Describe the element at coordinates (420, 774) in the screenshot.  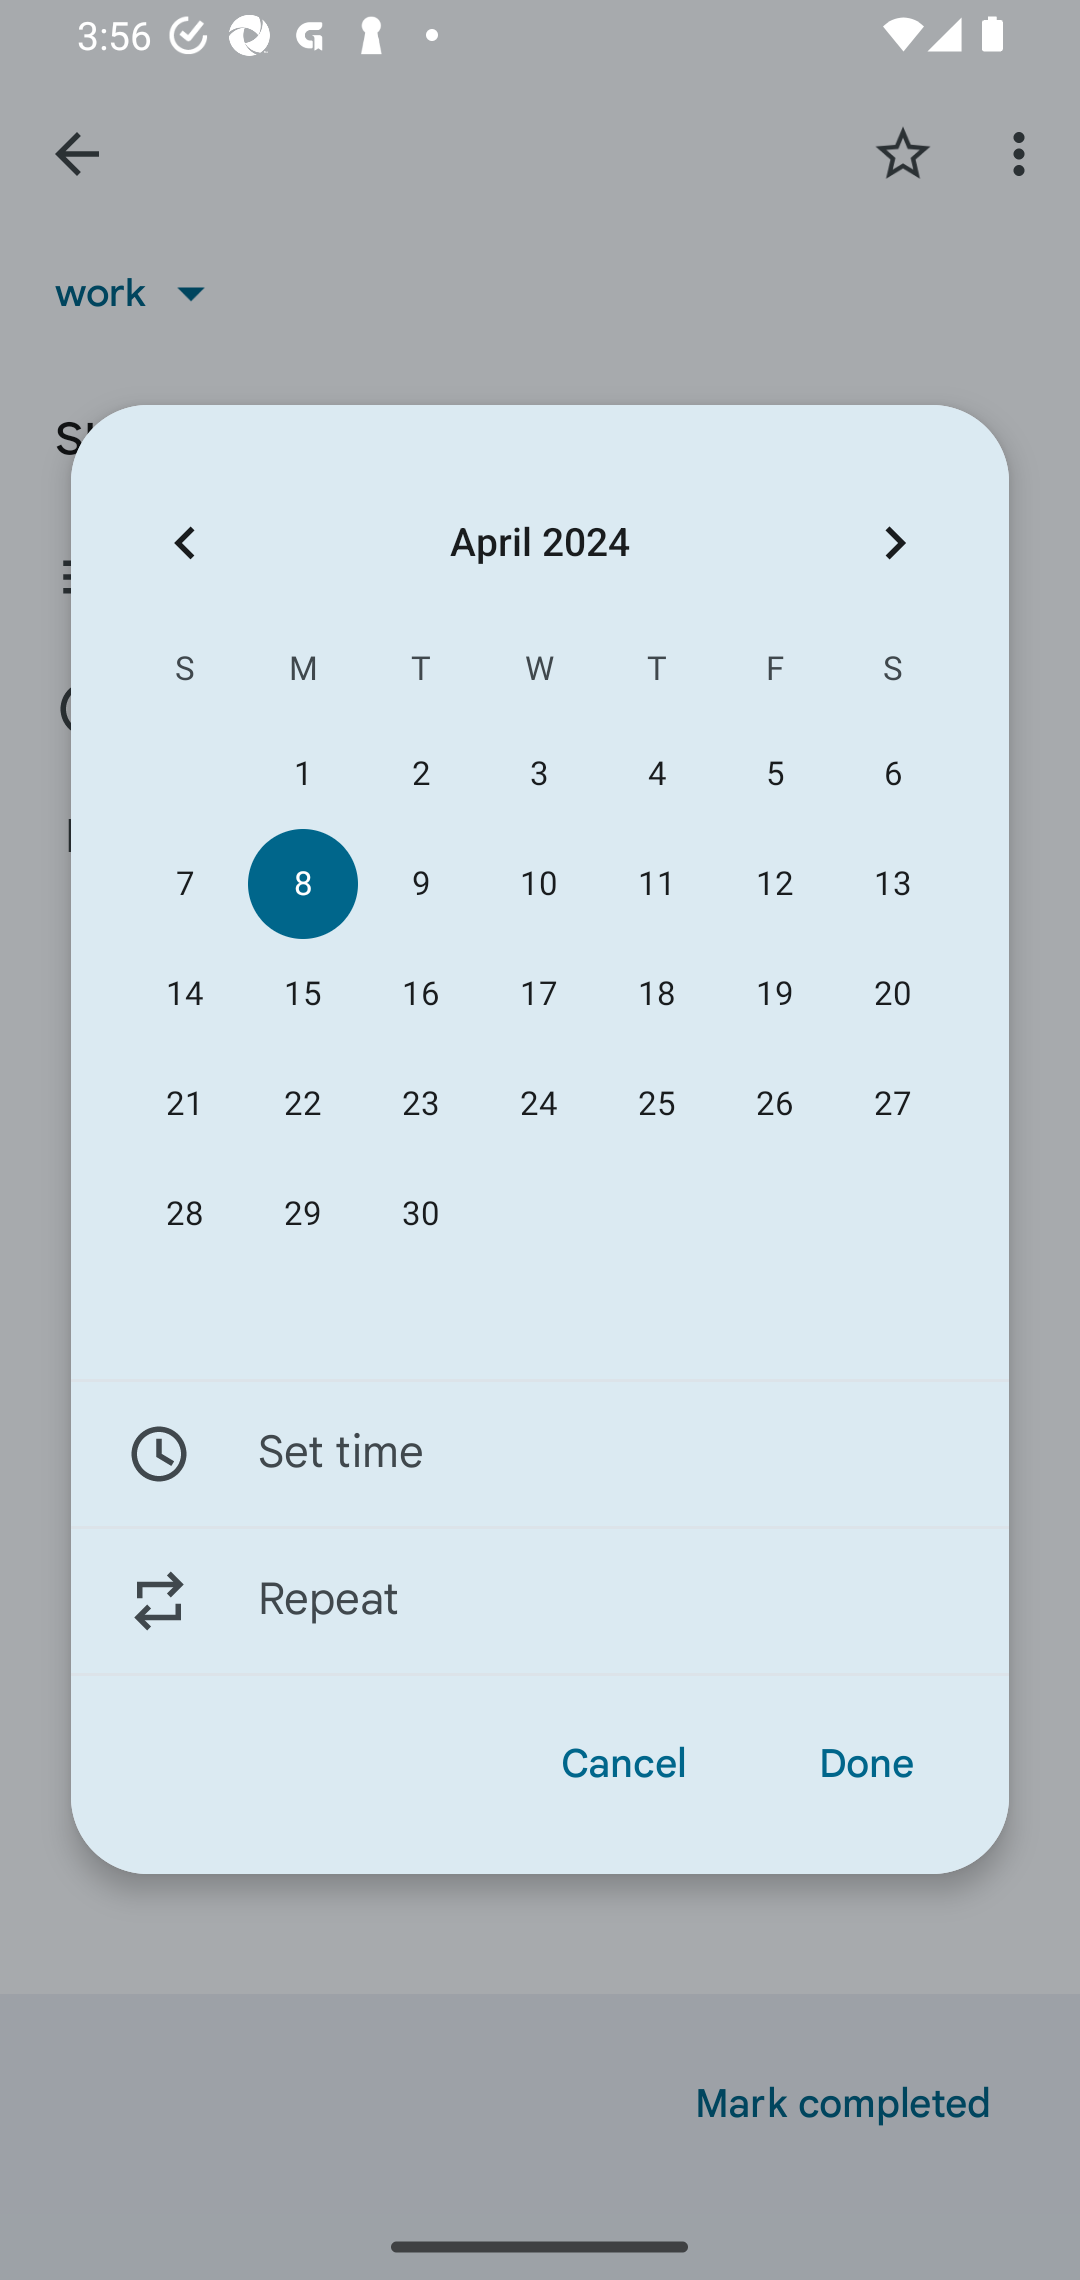
I see `2 02 April 2024` at that location.